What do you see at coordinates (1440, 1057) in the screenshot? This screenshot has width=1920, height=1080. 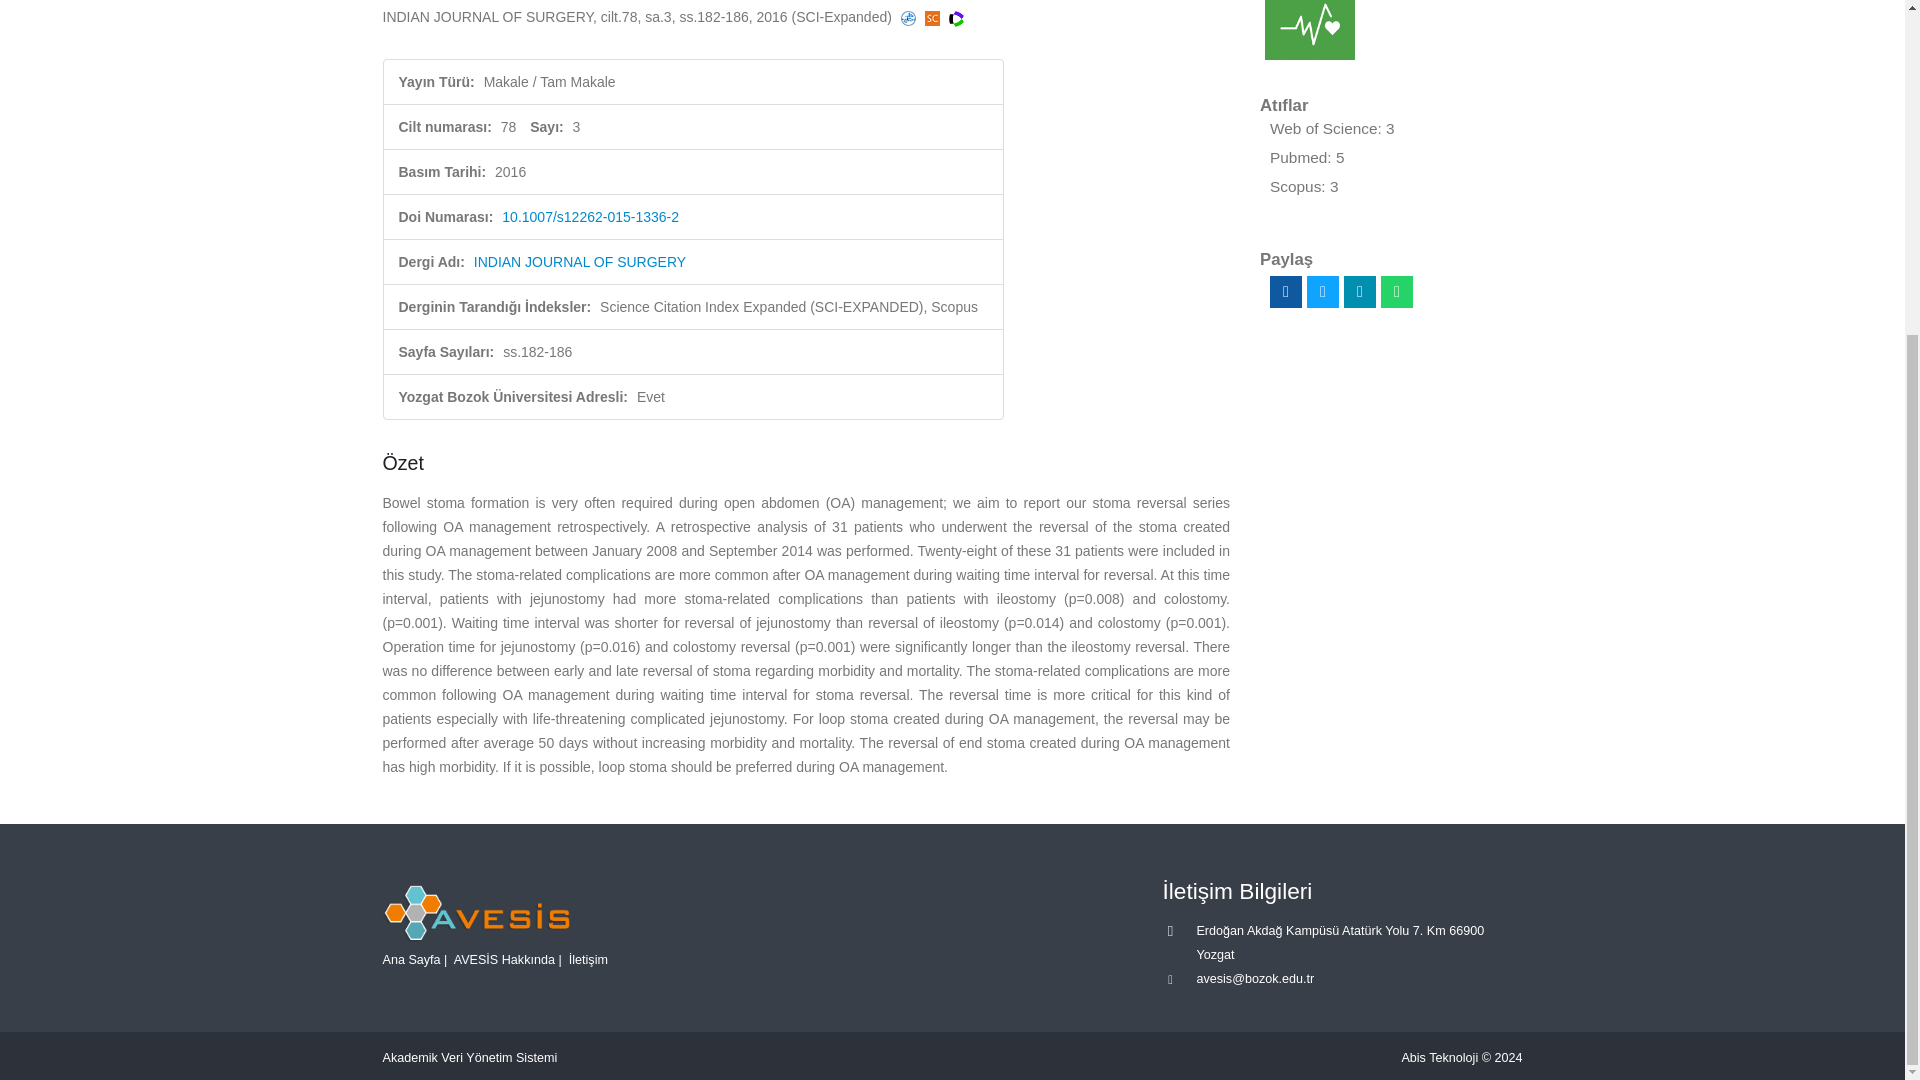 I see `Abis Teknoloji` at bounding box center [1440, 1057].